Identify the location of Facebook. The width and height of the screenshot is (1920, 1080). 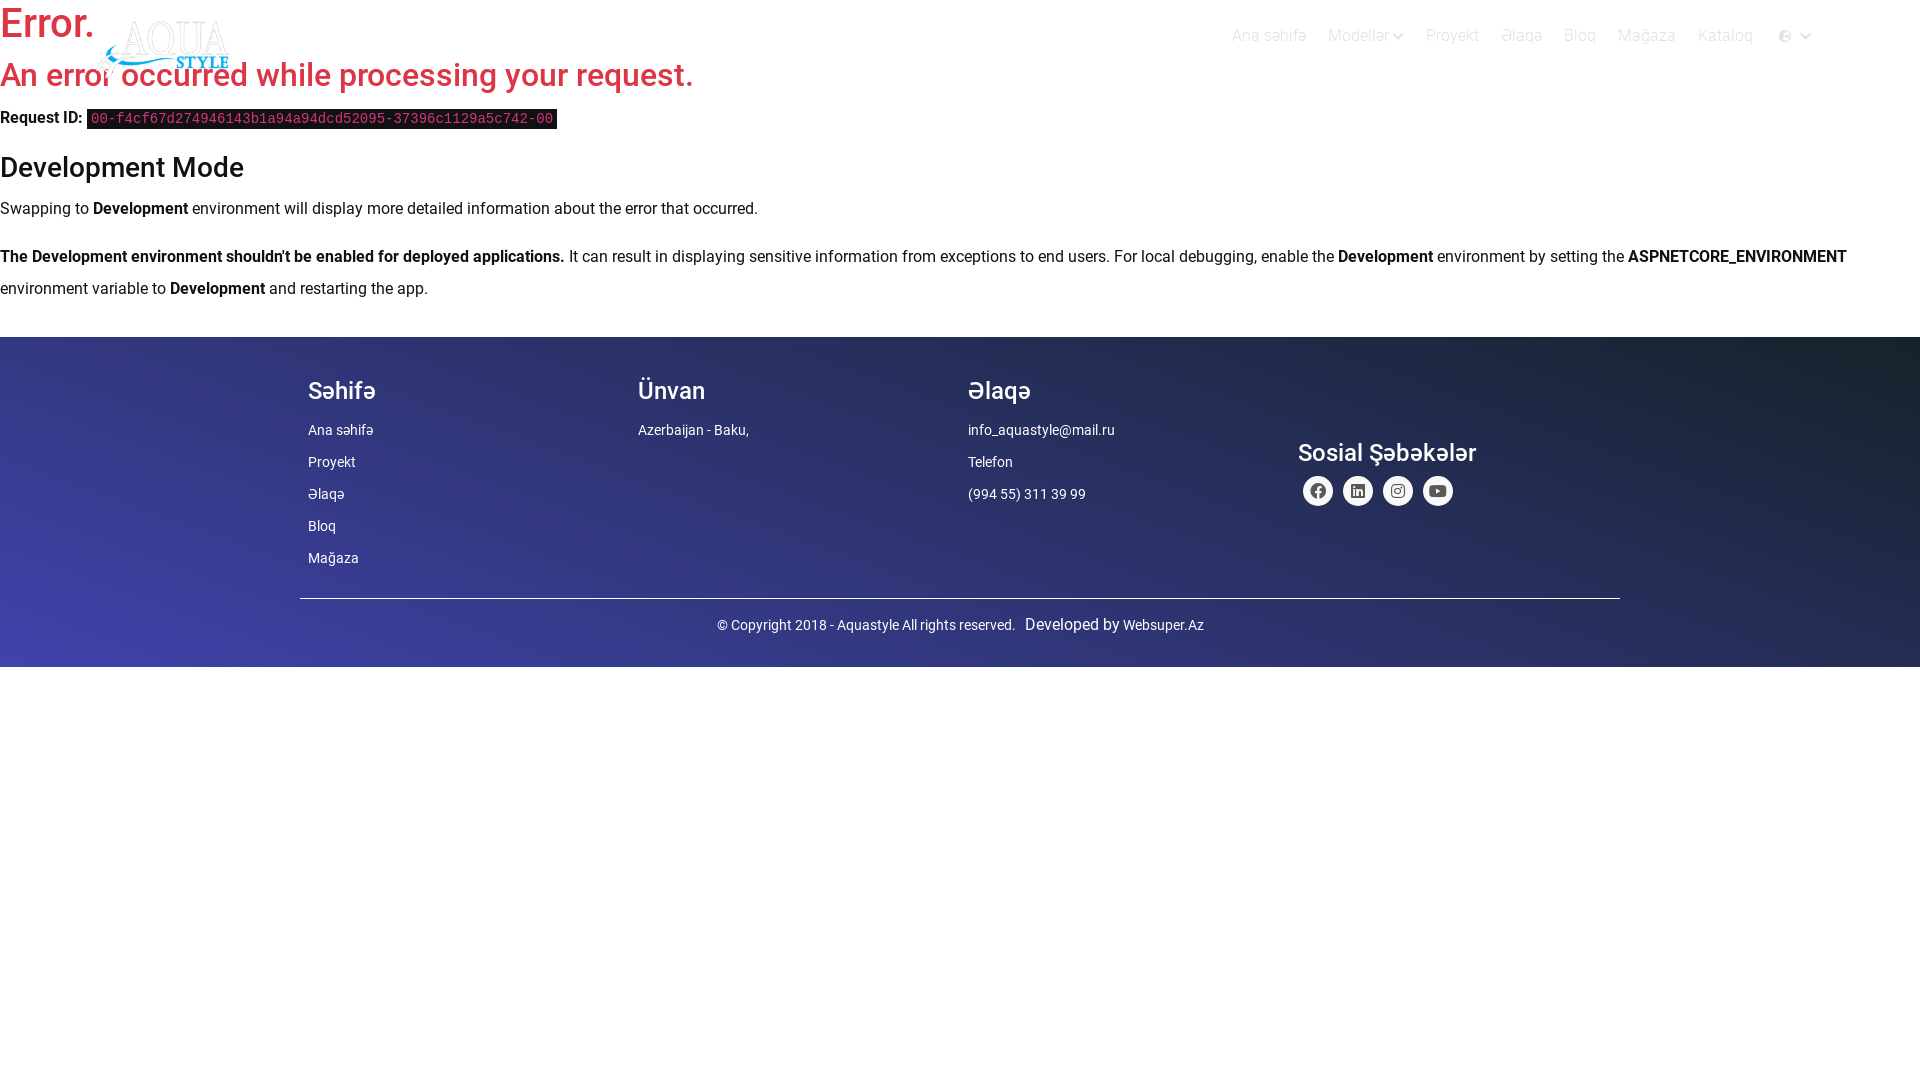
(1318, 491).